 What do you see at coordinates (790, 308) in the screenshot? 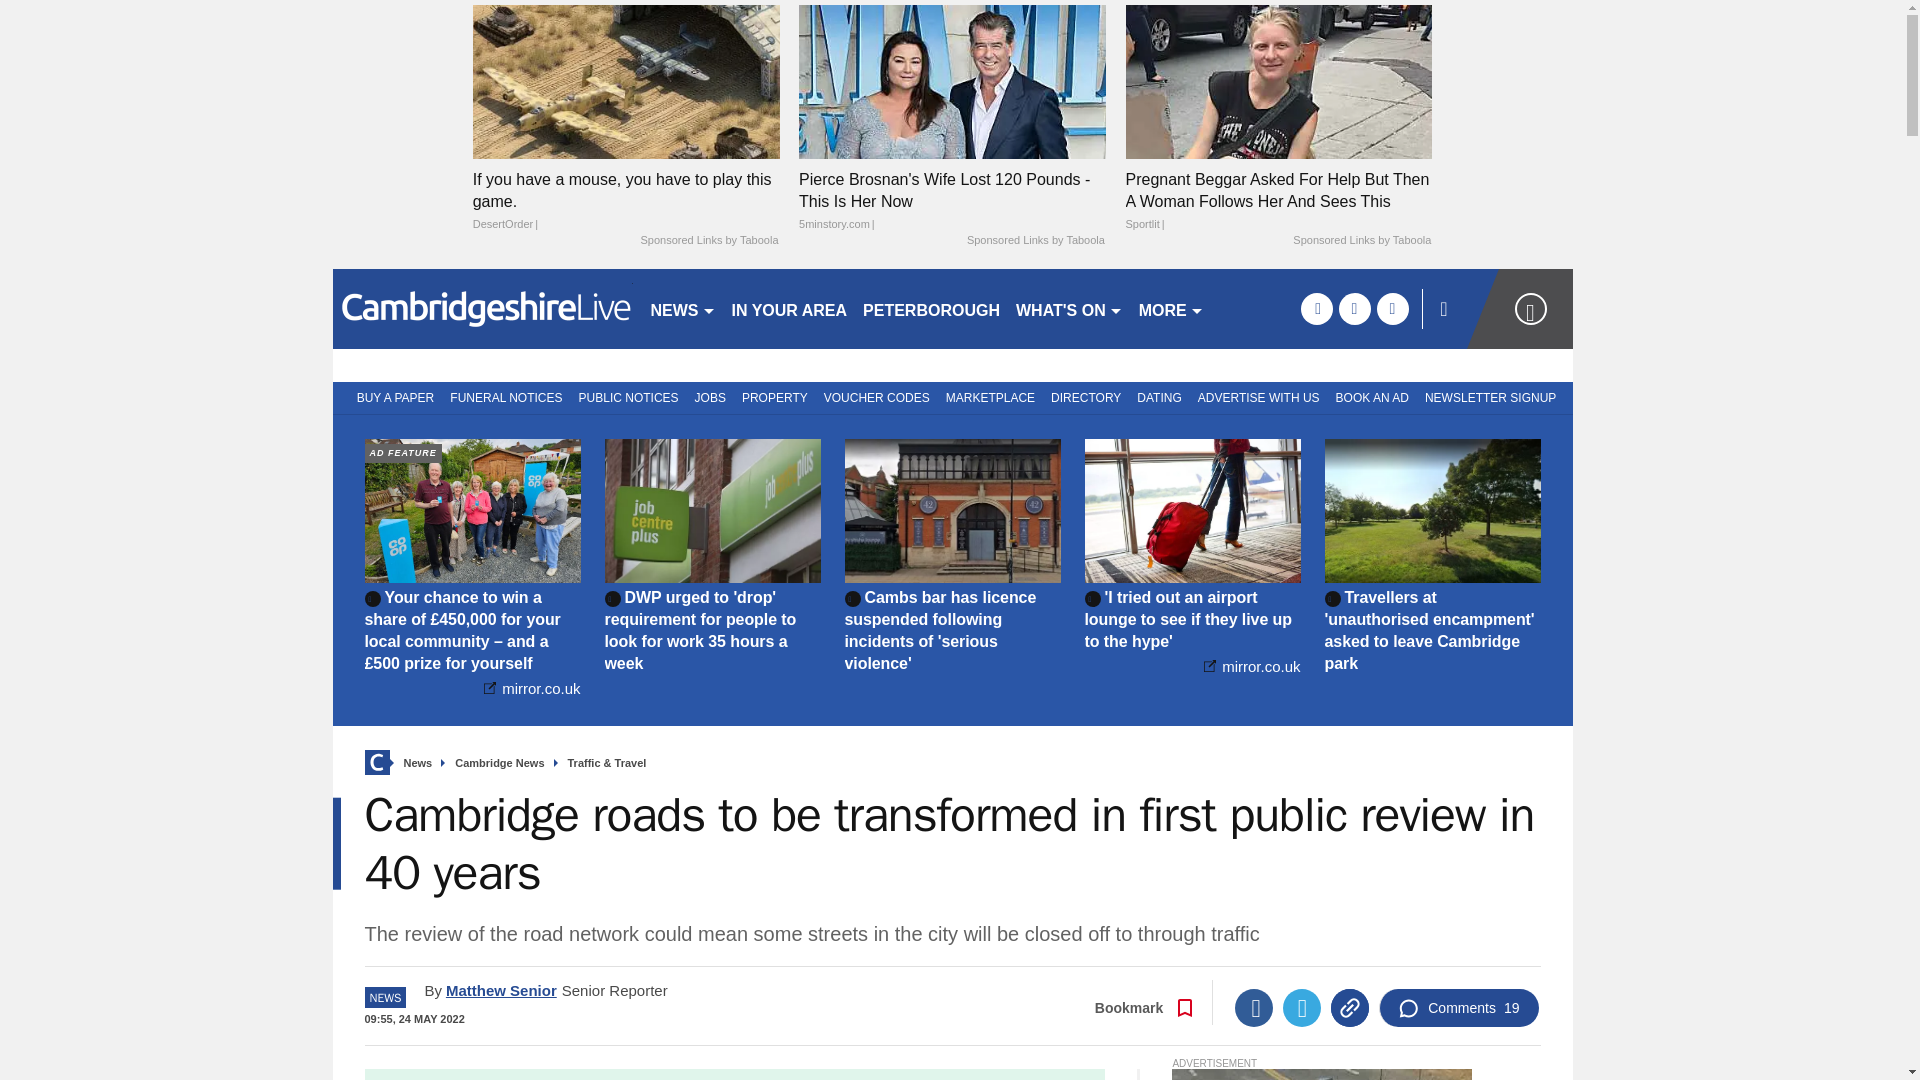
I see `IN YOUR AREA` at bounding box center [790, 308].